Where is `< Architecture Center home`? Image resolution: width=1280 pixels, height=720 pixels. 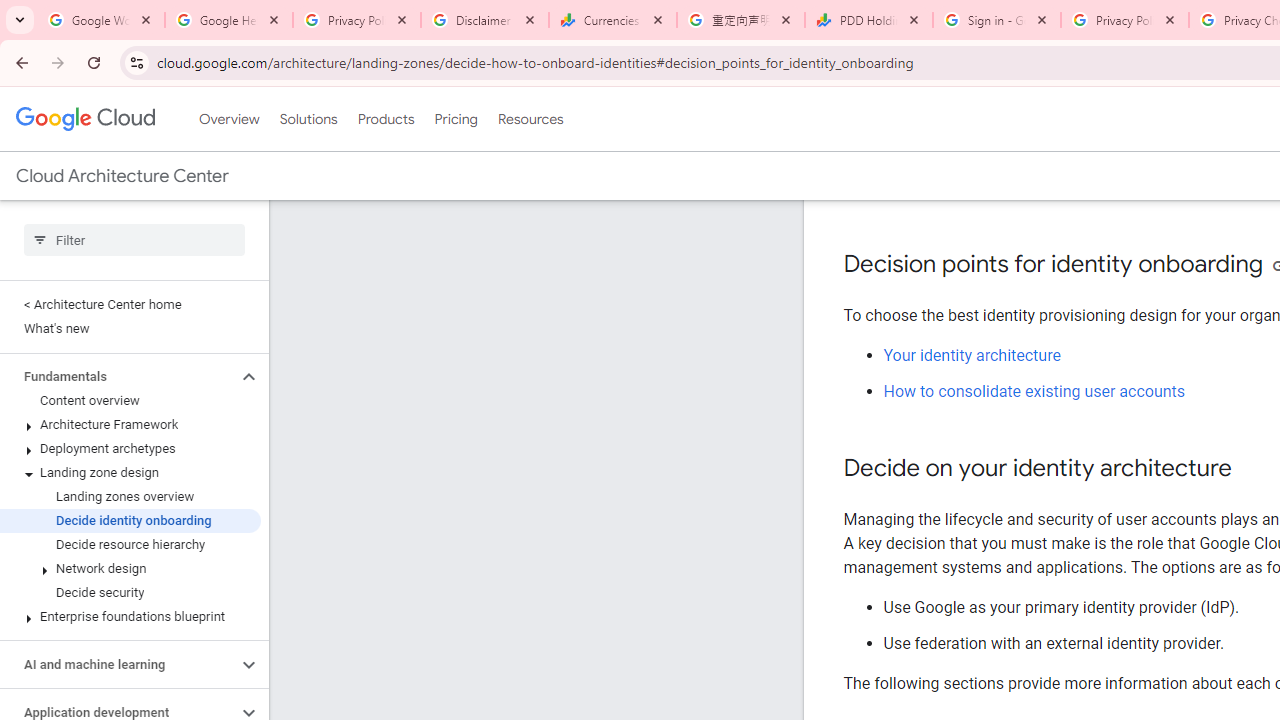
< Architecture Center home is located at coordinates (130, 304).